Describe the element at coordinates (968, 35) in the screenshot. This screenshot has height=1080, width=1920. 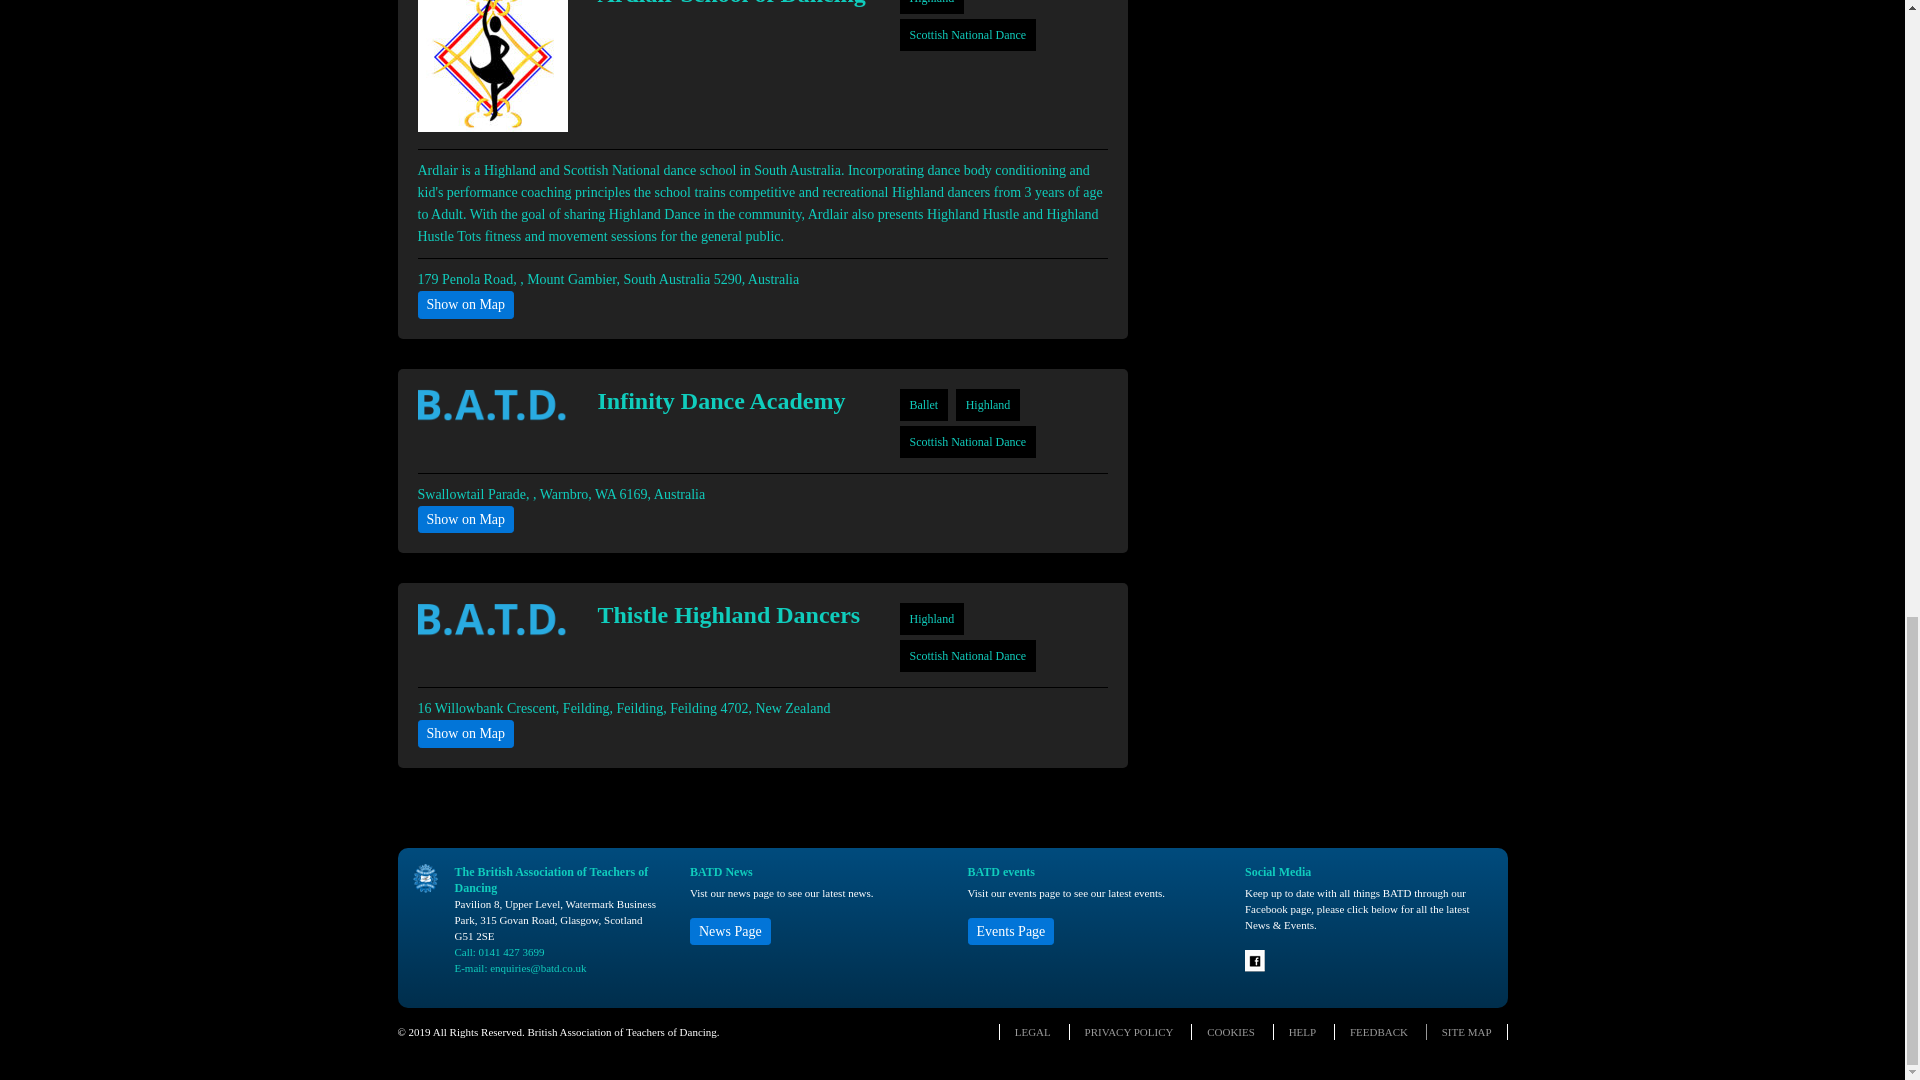
I see `Scottish National Dance` at that location.